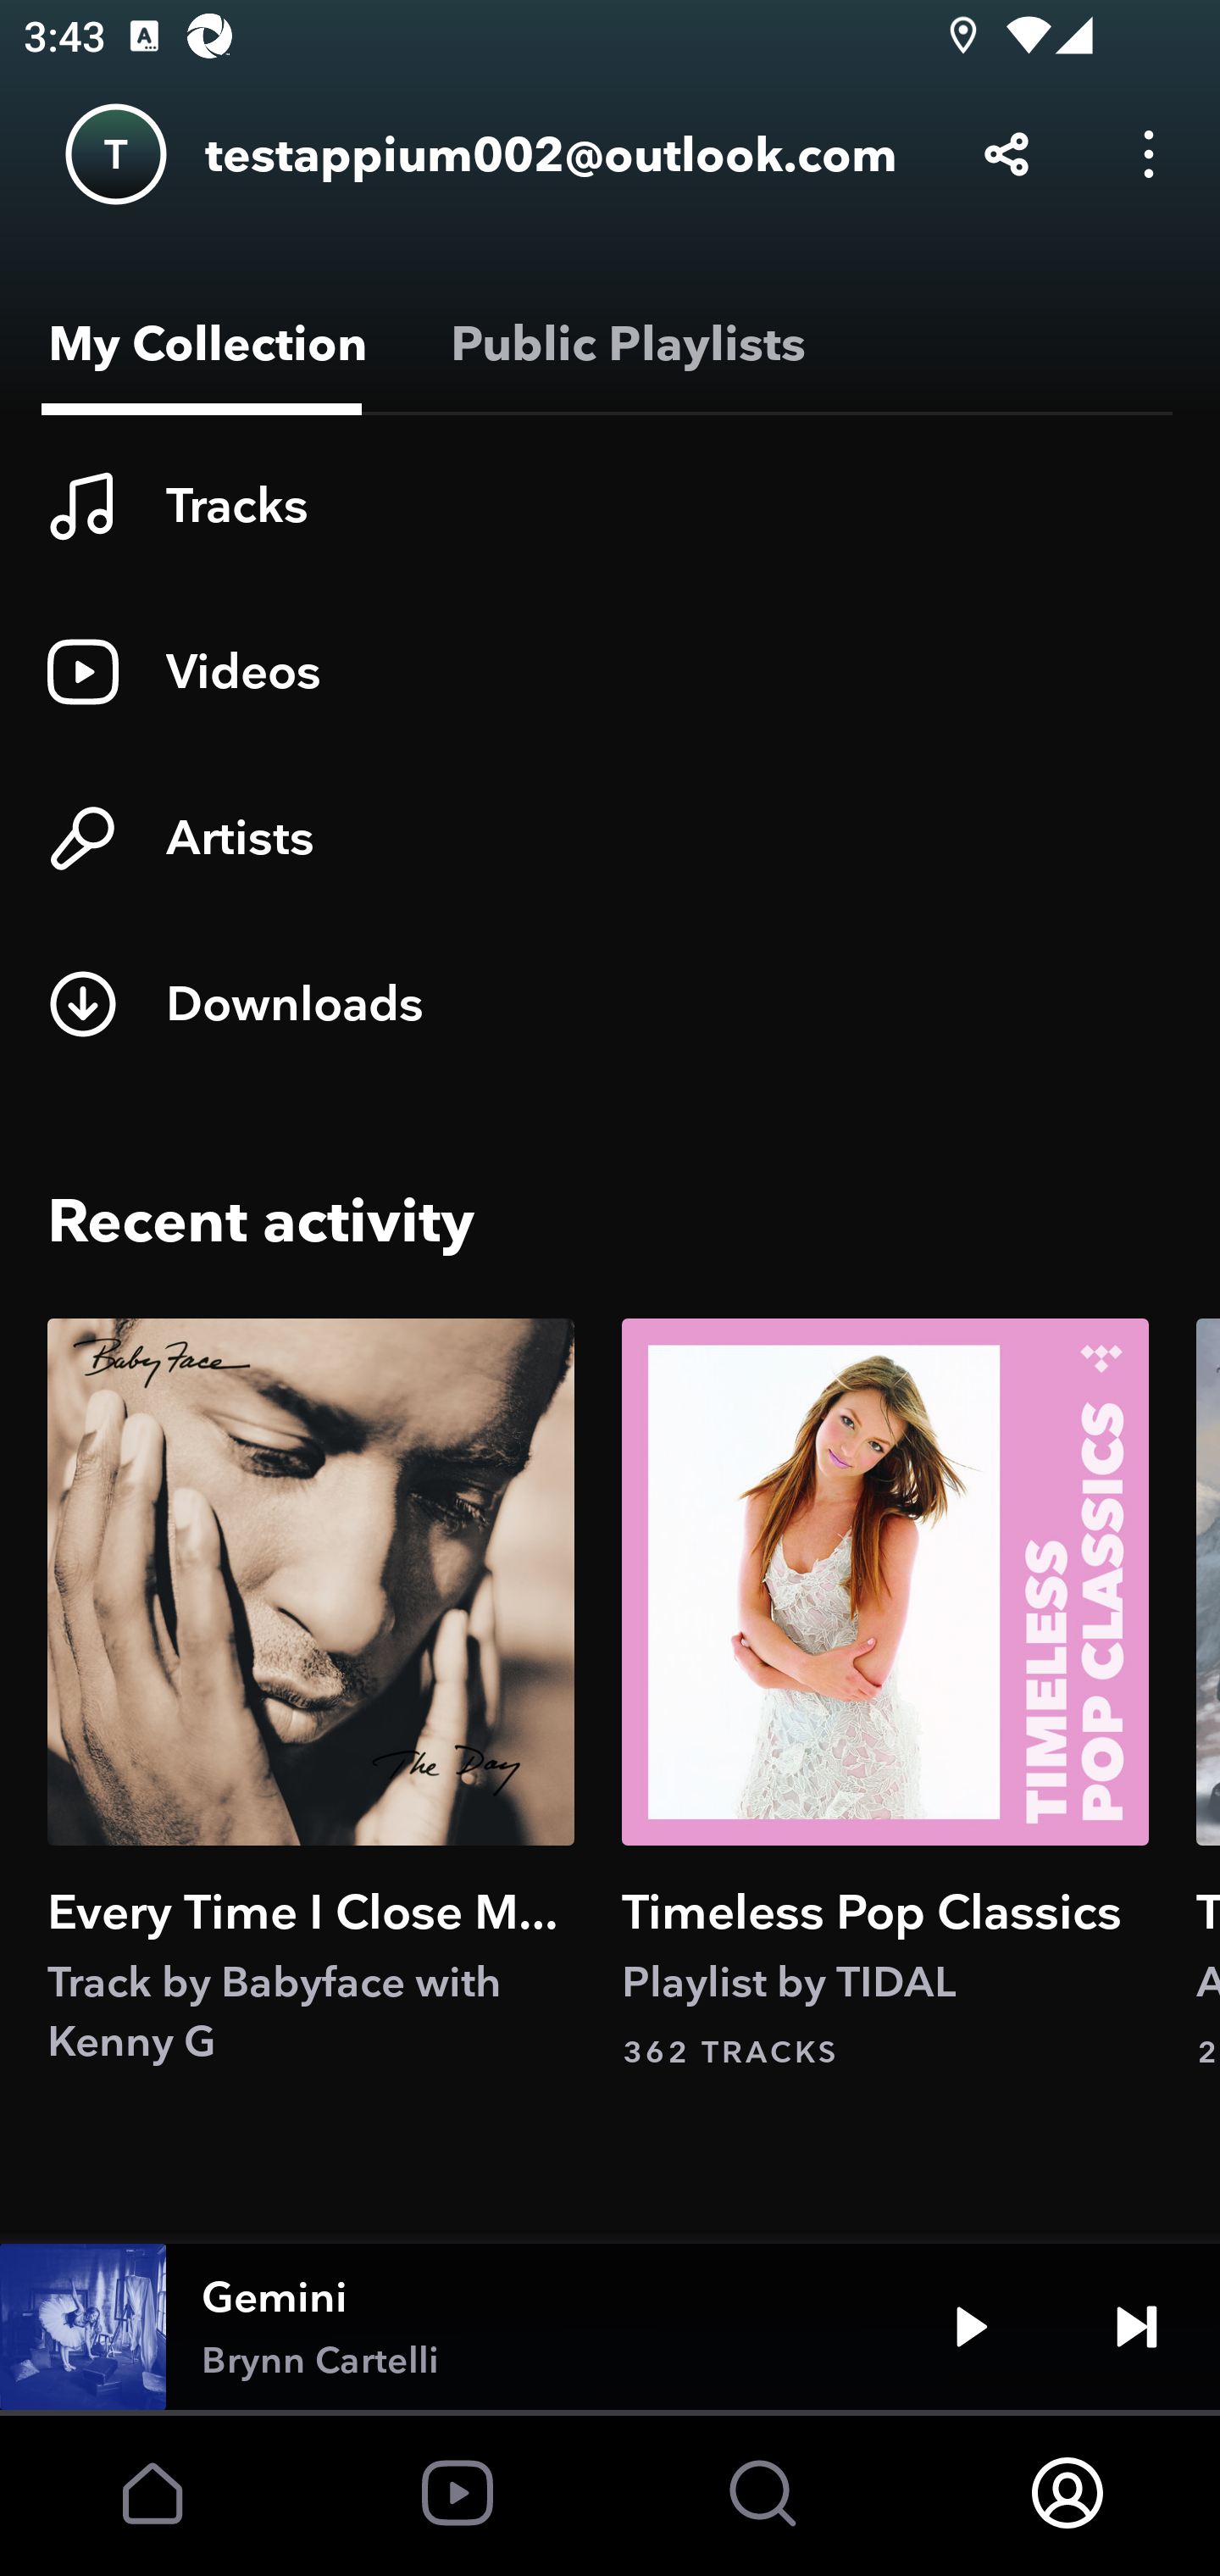  I want to click on Videos, so click(610, 672).